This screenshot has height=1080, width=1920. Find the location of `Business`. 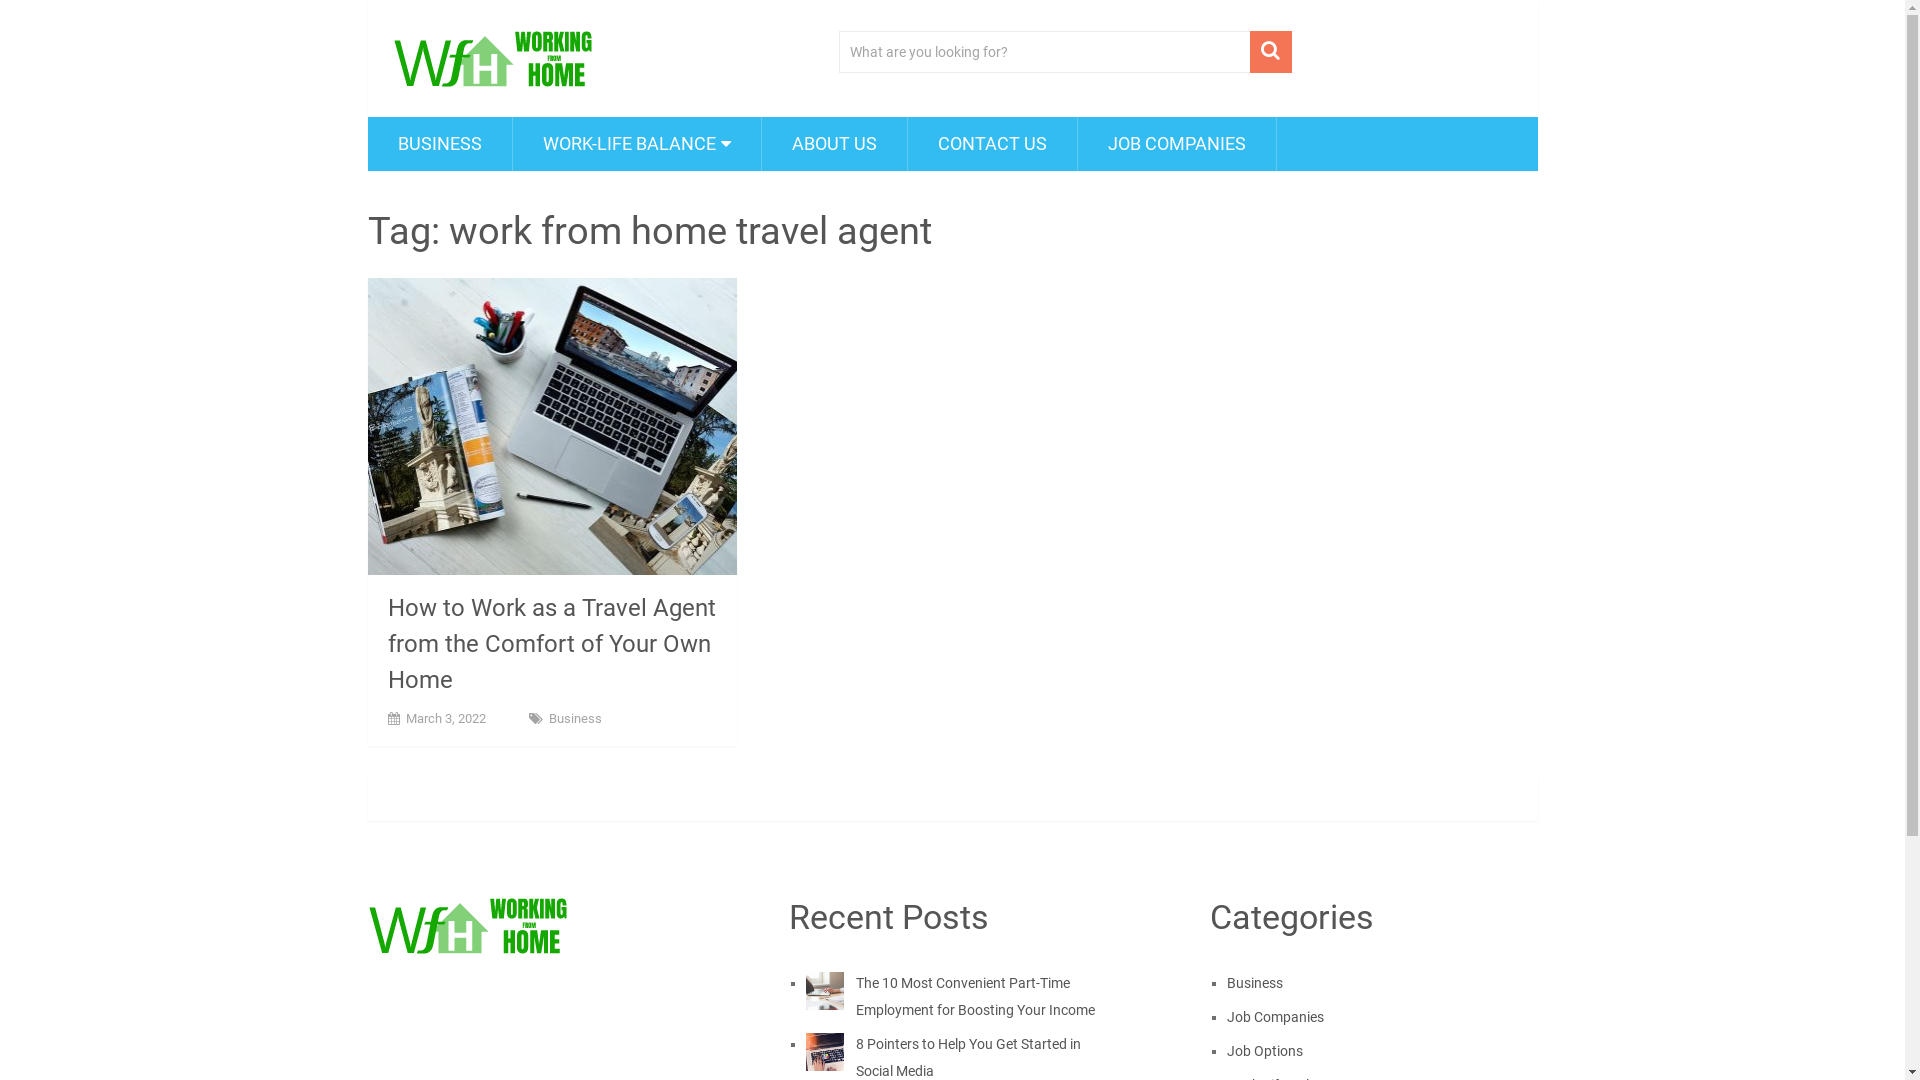

Business is located at coordinates (574, 718).